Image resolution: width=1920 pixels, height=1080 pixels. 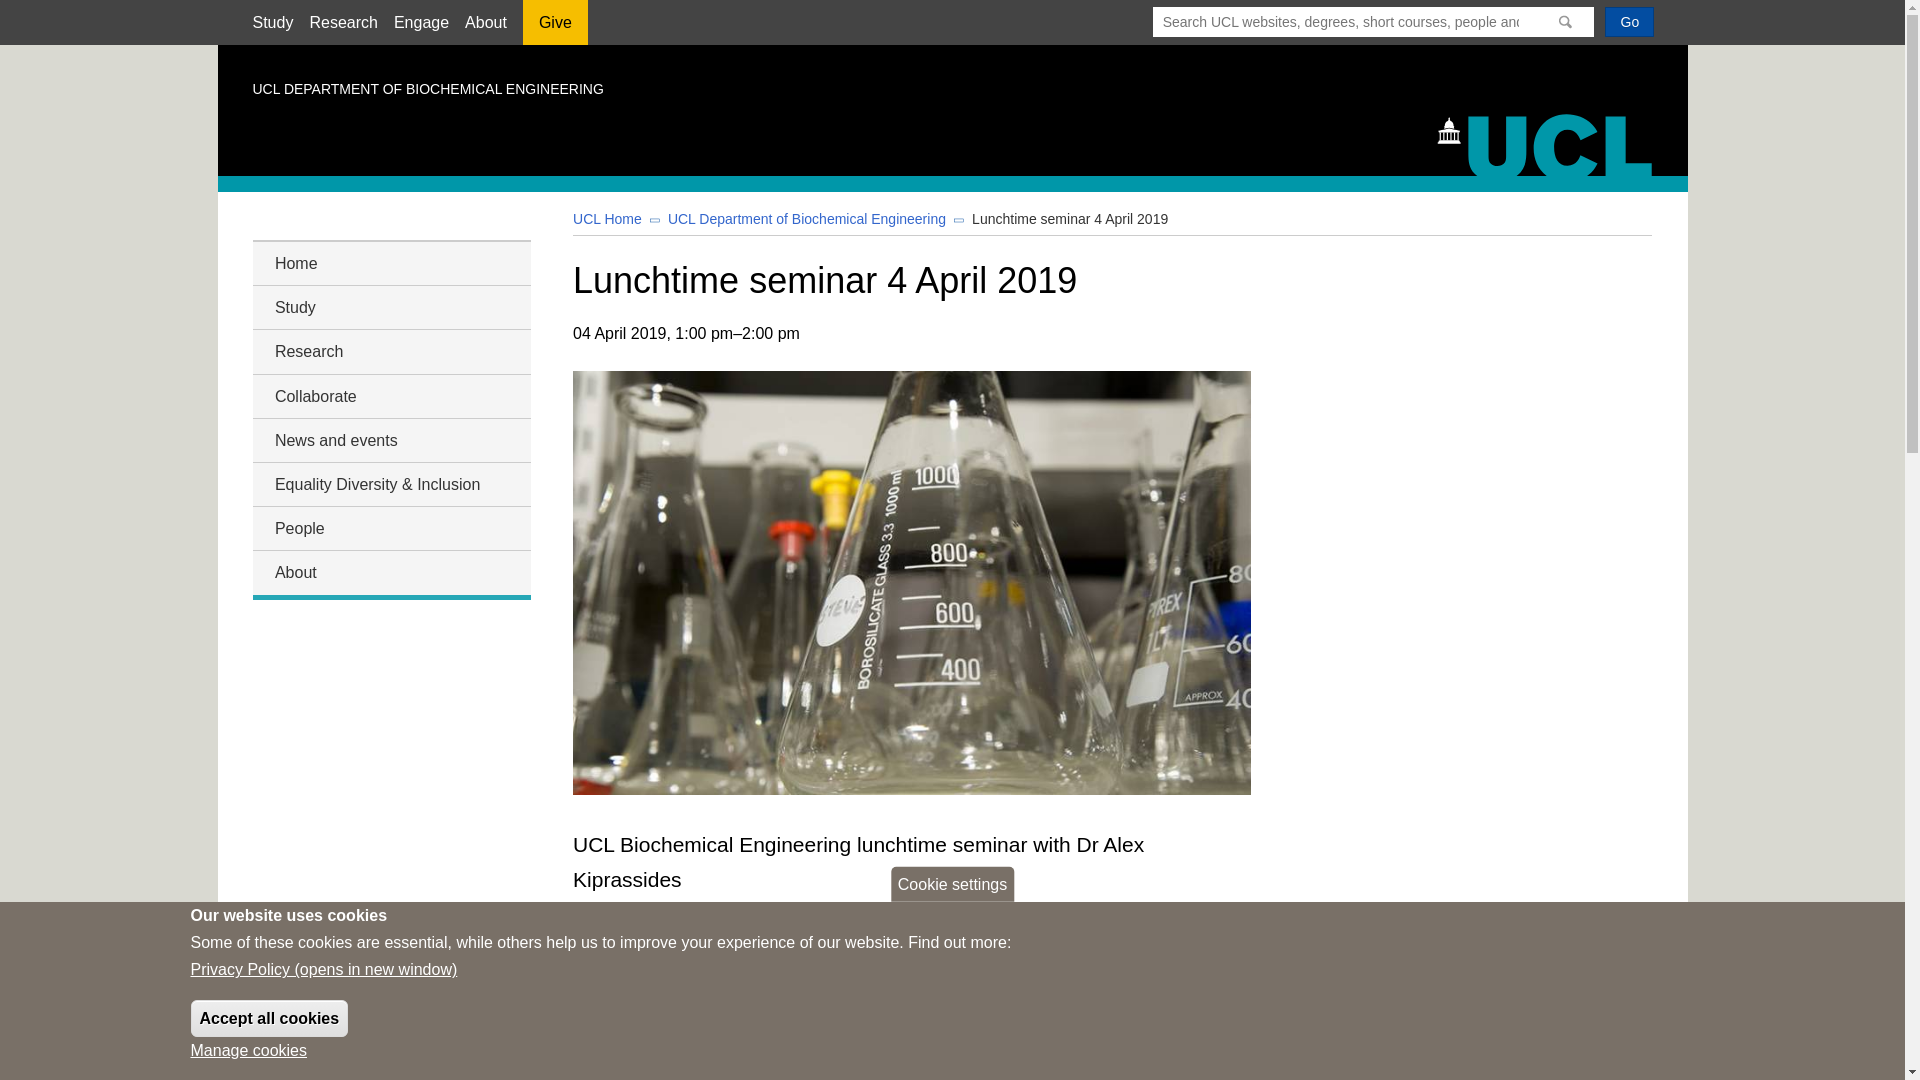 I want to click on Research, so click(x=390, y=352).